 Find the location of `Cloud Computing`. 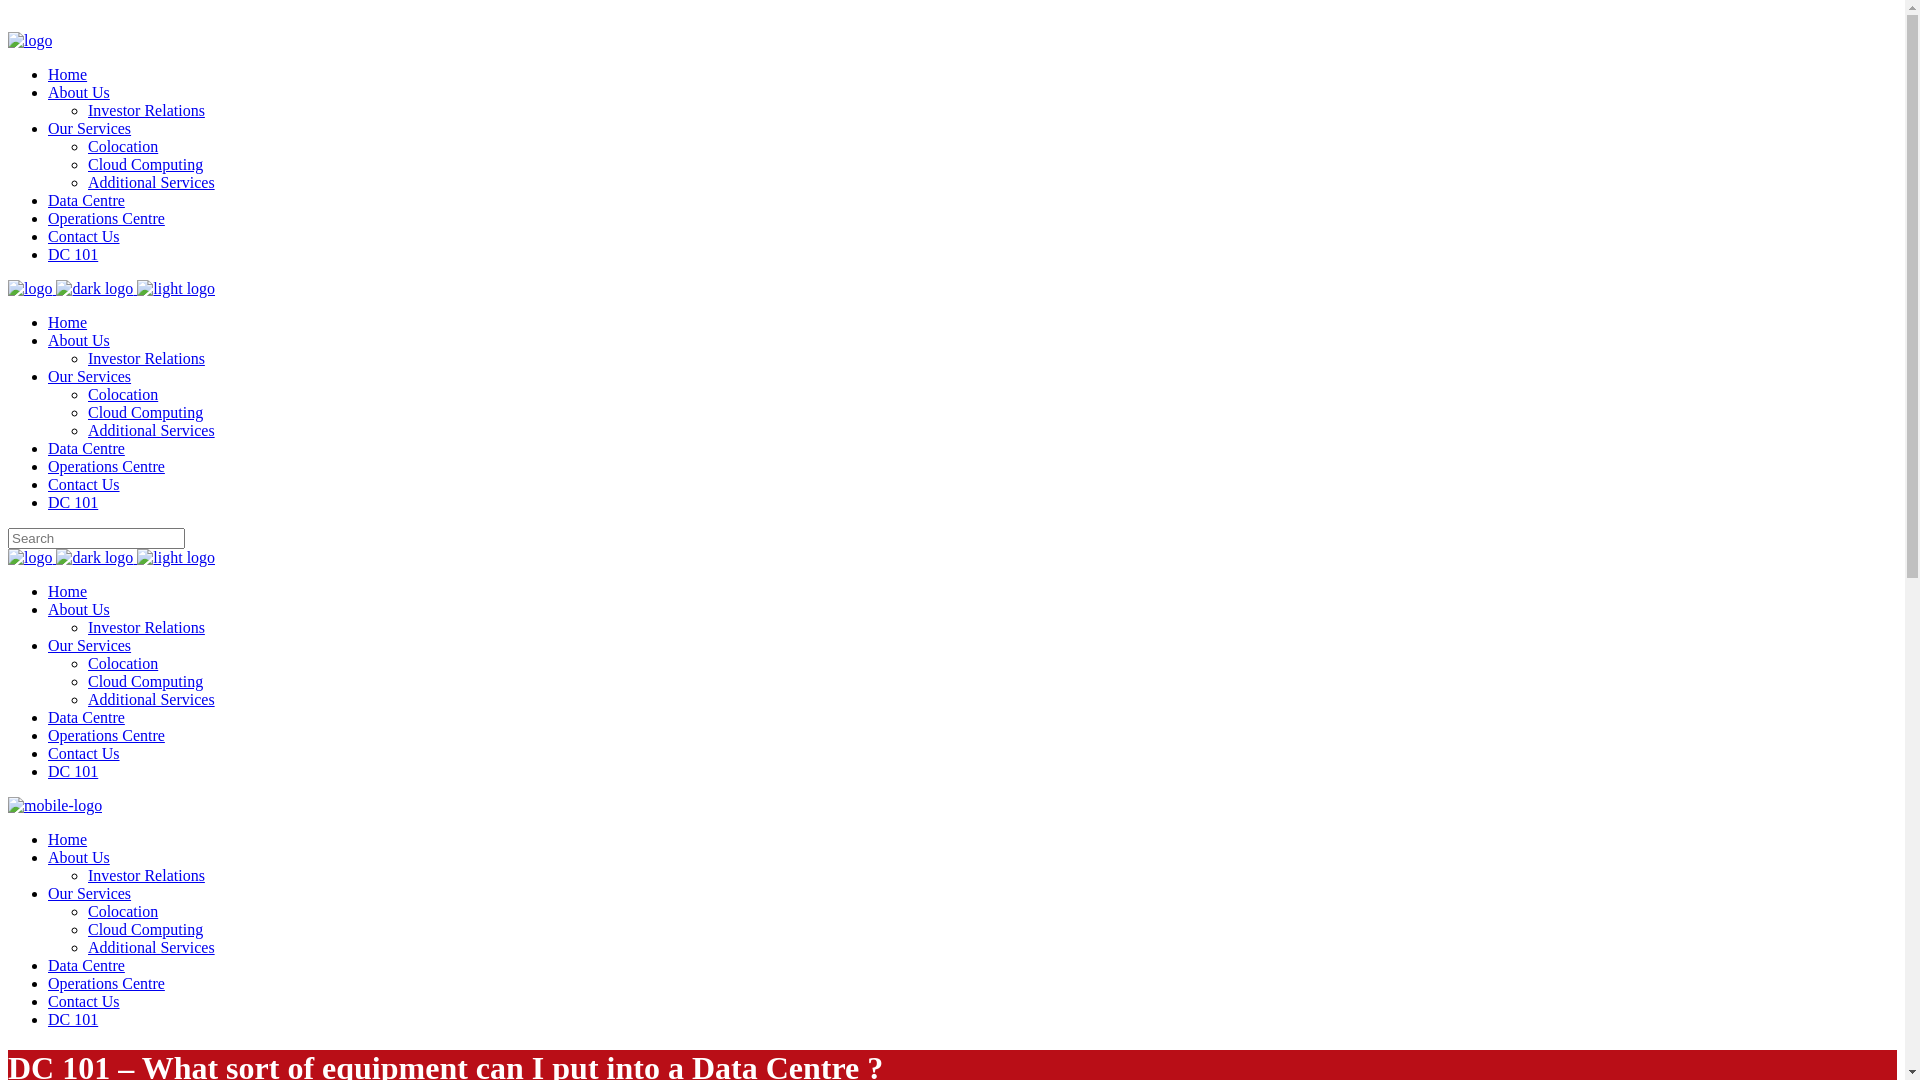

Cloud Computing is located at coordinates (146, 682).